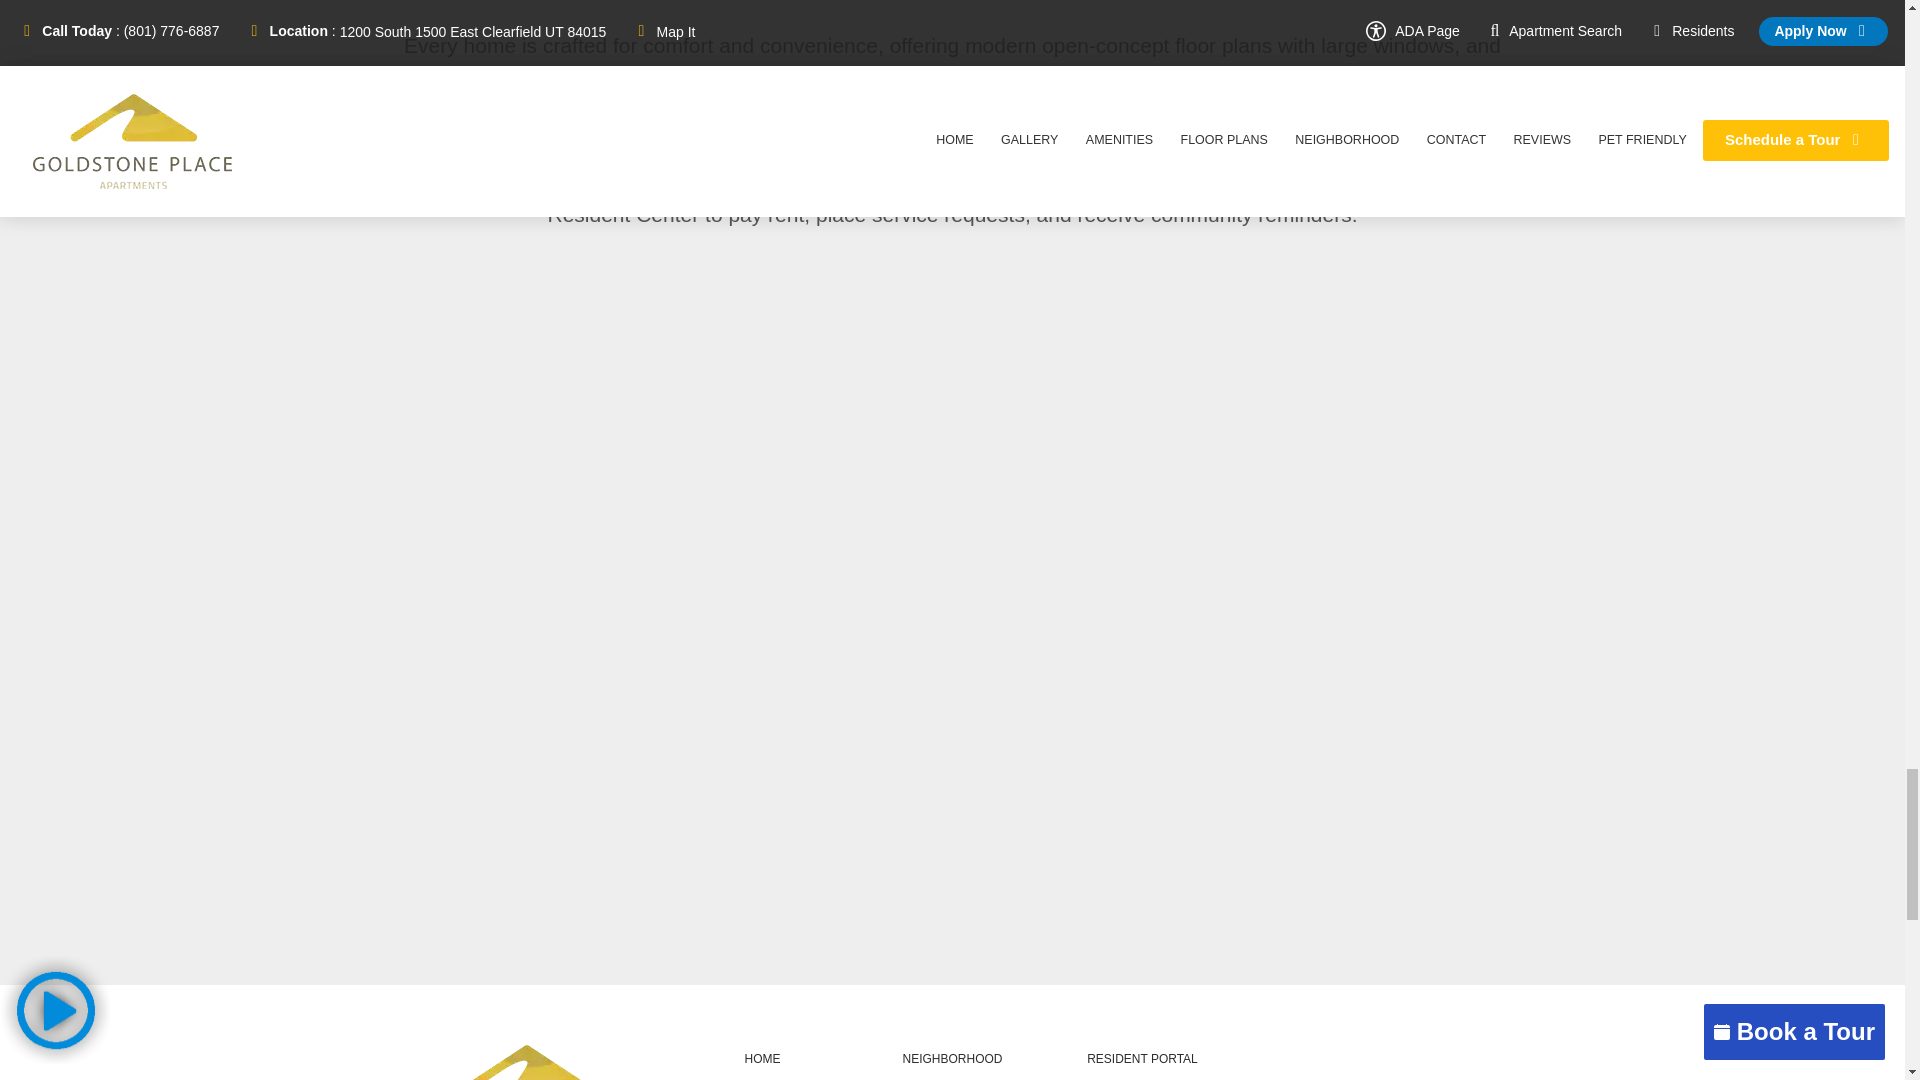 This screenshot has height=1080, width=1920. Describe the element at coordinates (526, 1062) in the screenshot. I see `Goldstone Place in Clearfield, UT` at that location.